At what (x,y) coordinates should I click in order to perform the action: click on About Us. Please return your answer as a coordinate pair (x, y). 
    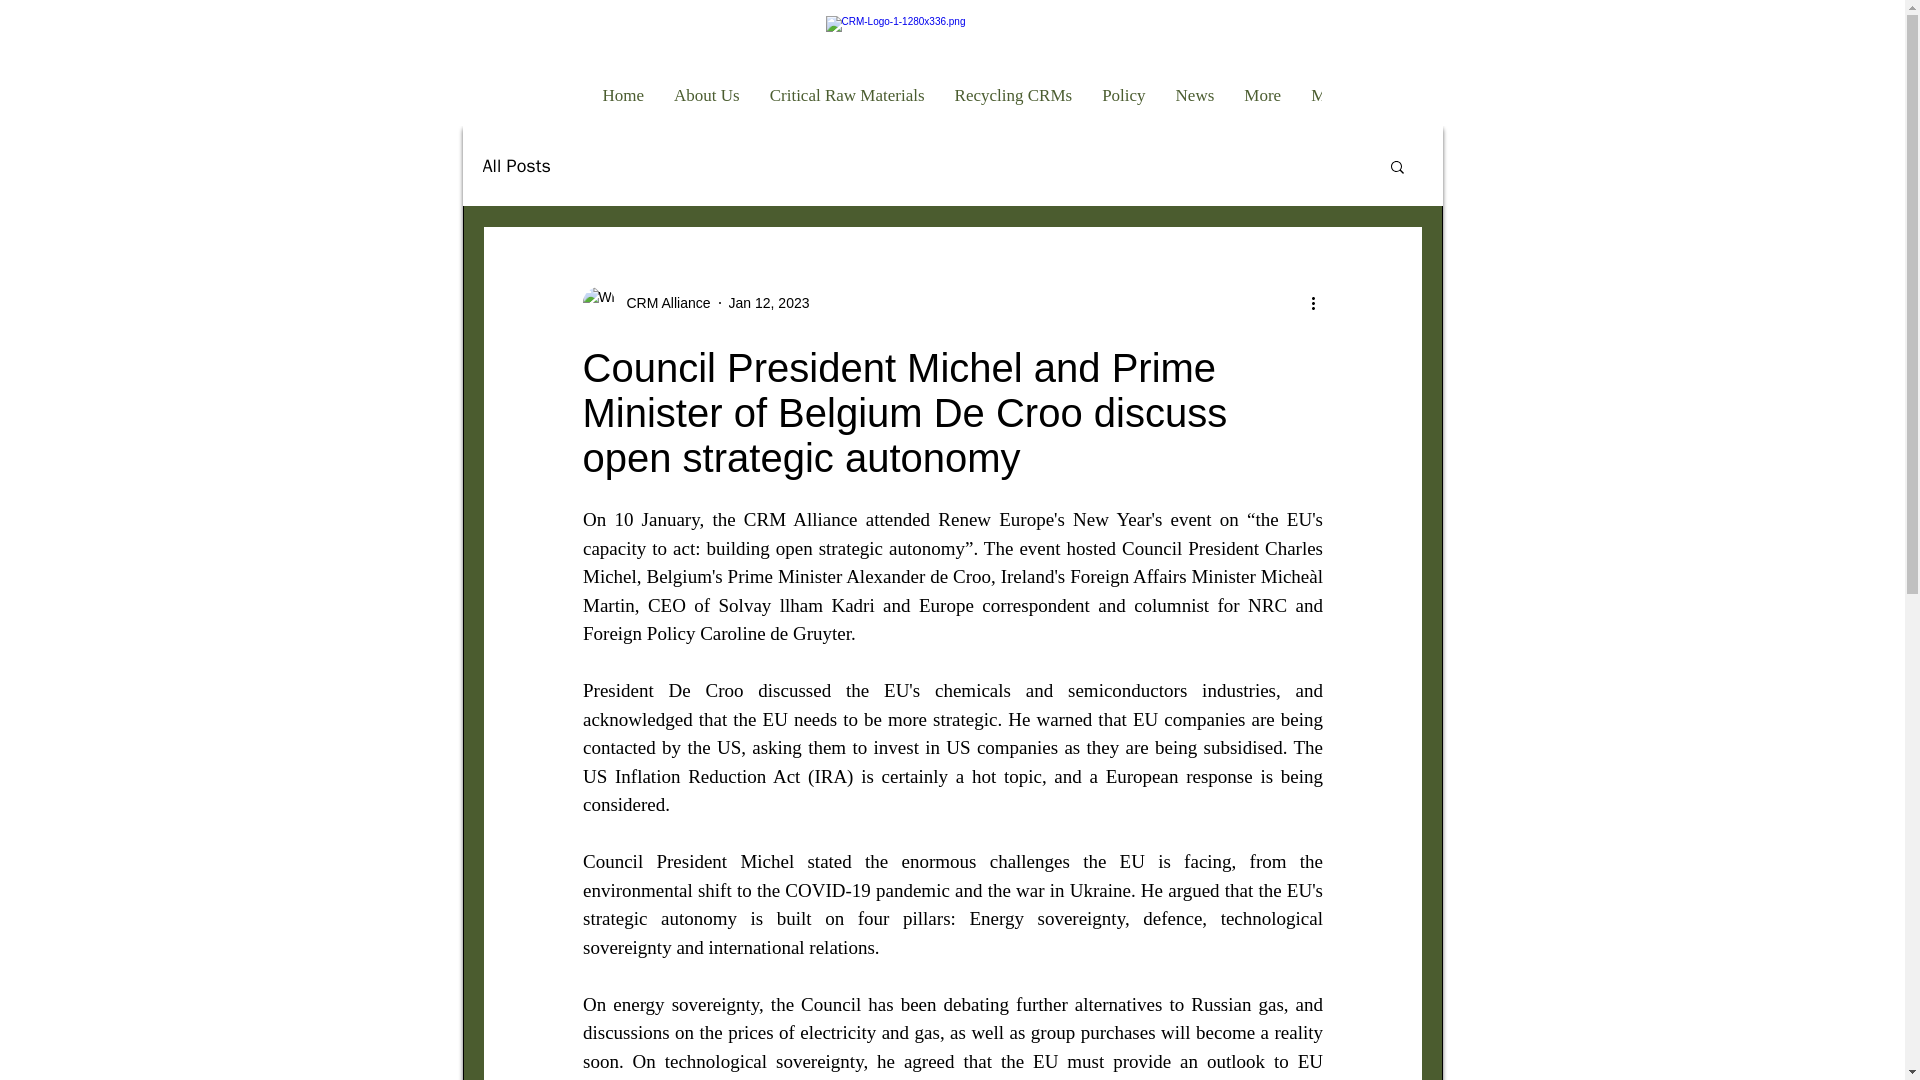
    Looking at the image, I should click on (706, 108).